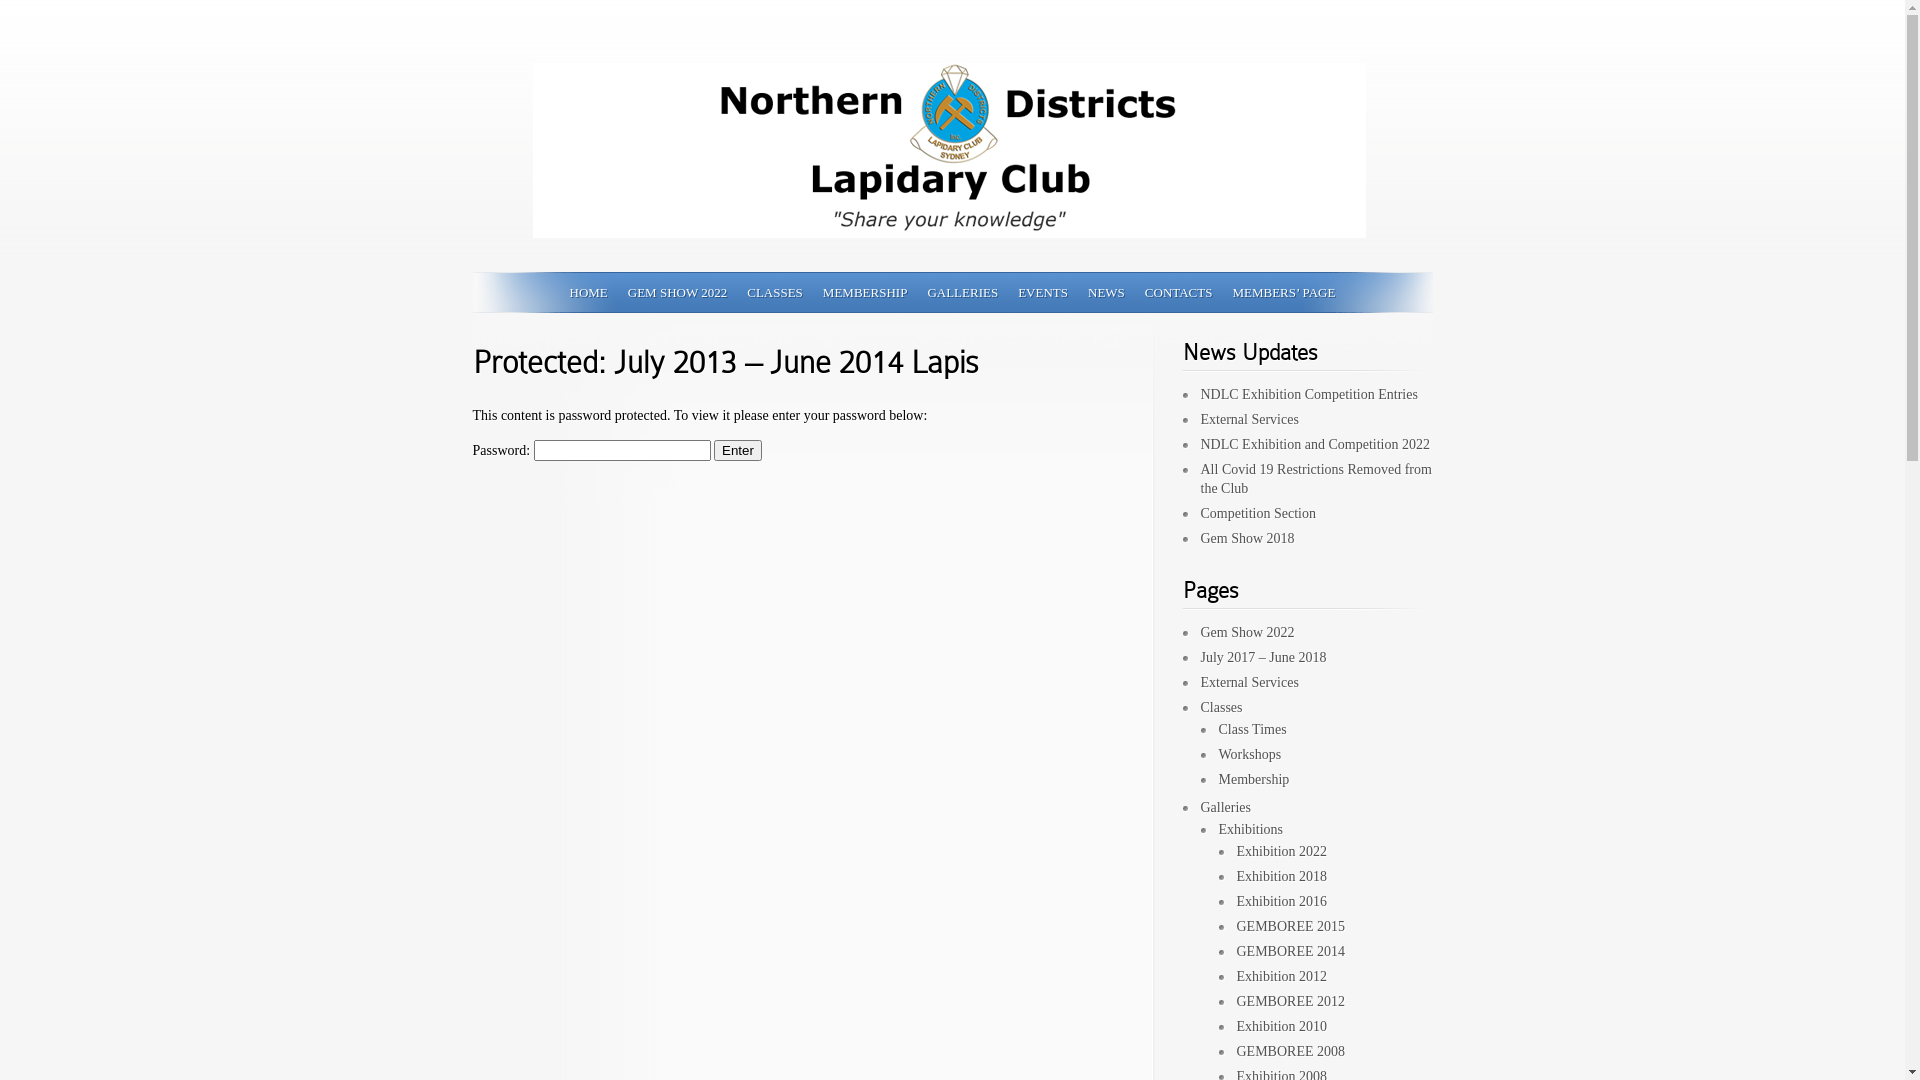 The width and height of the screenshot is (1920, 1080). Describe the element at coordinates (1254, 780) in the screenshot. I see `Membership` at that location.